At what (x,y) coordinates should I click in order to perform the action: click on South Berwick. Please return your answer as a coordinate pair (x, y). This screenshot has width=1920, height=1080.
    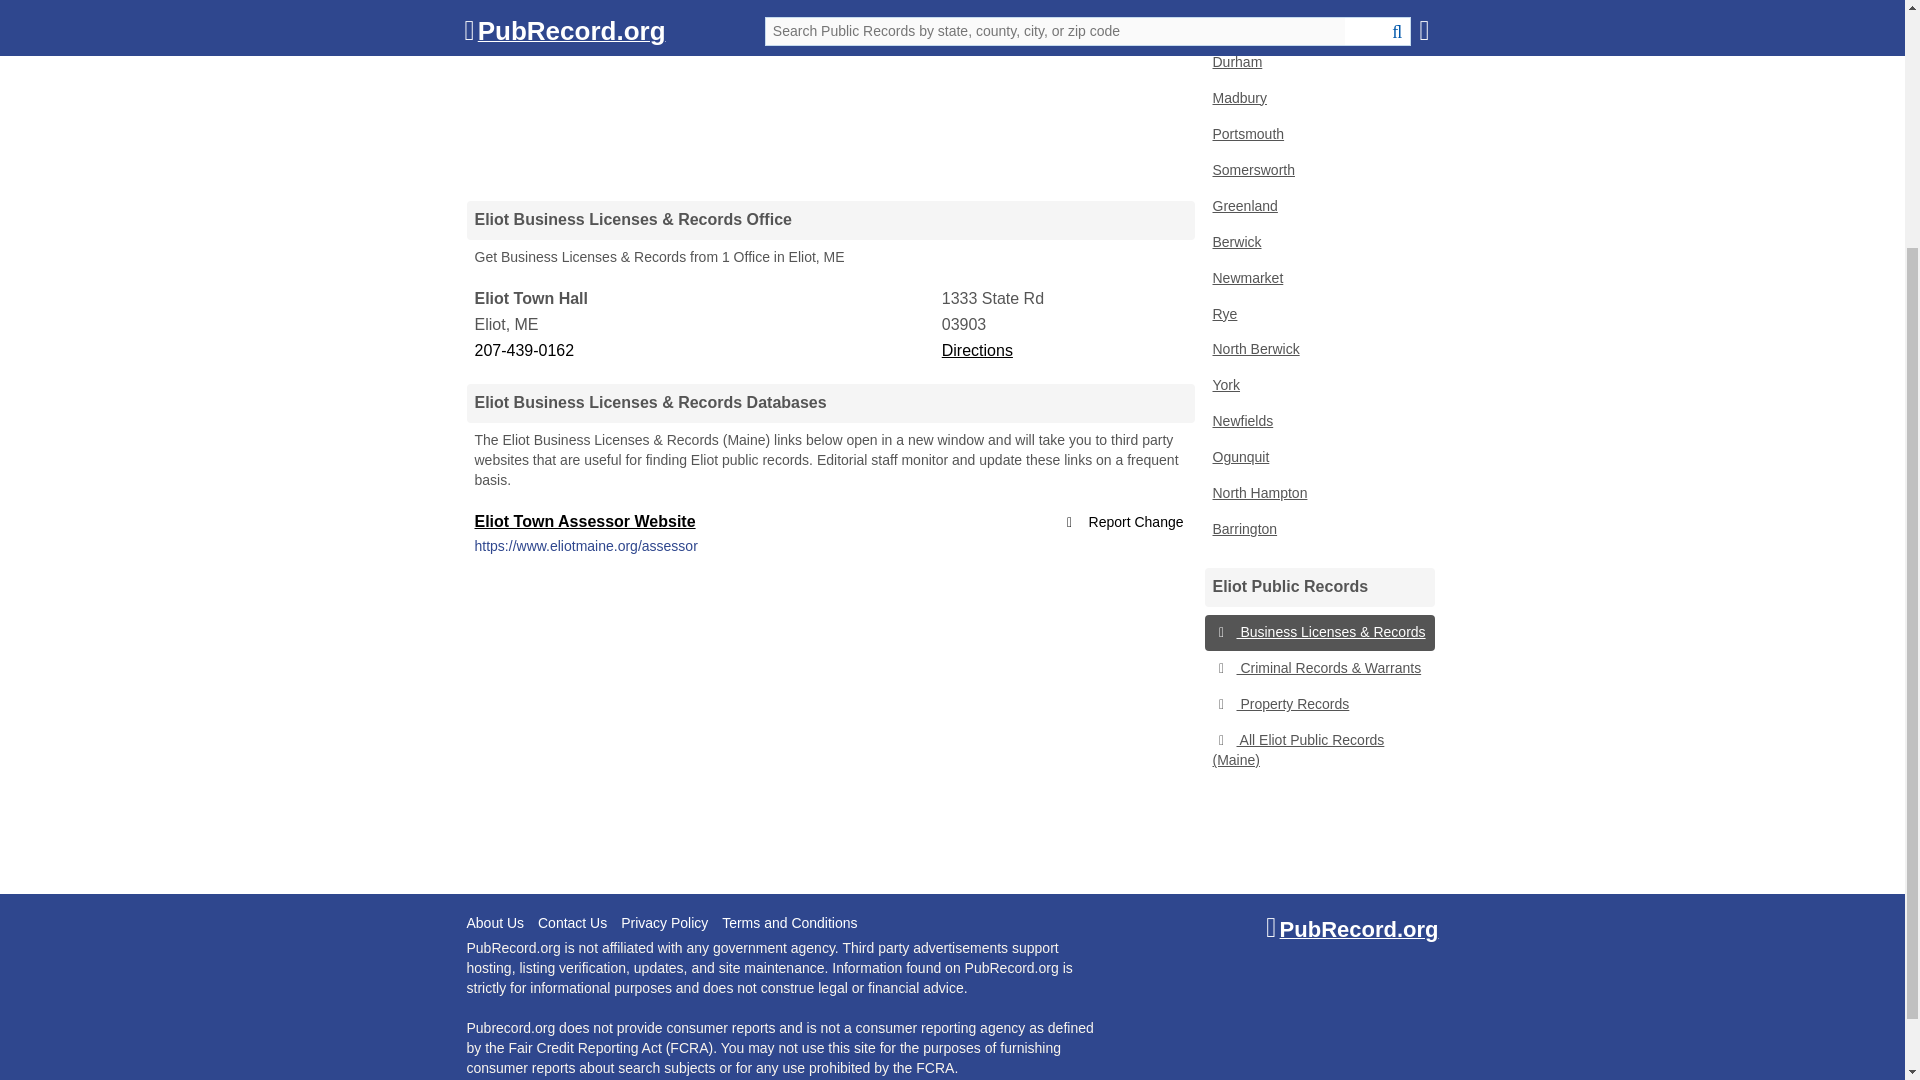
    Looking at the image, I should click on (1318, 26).